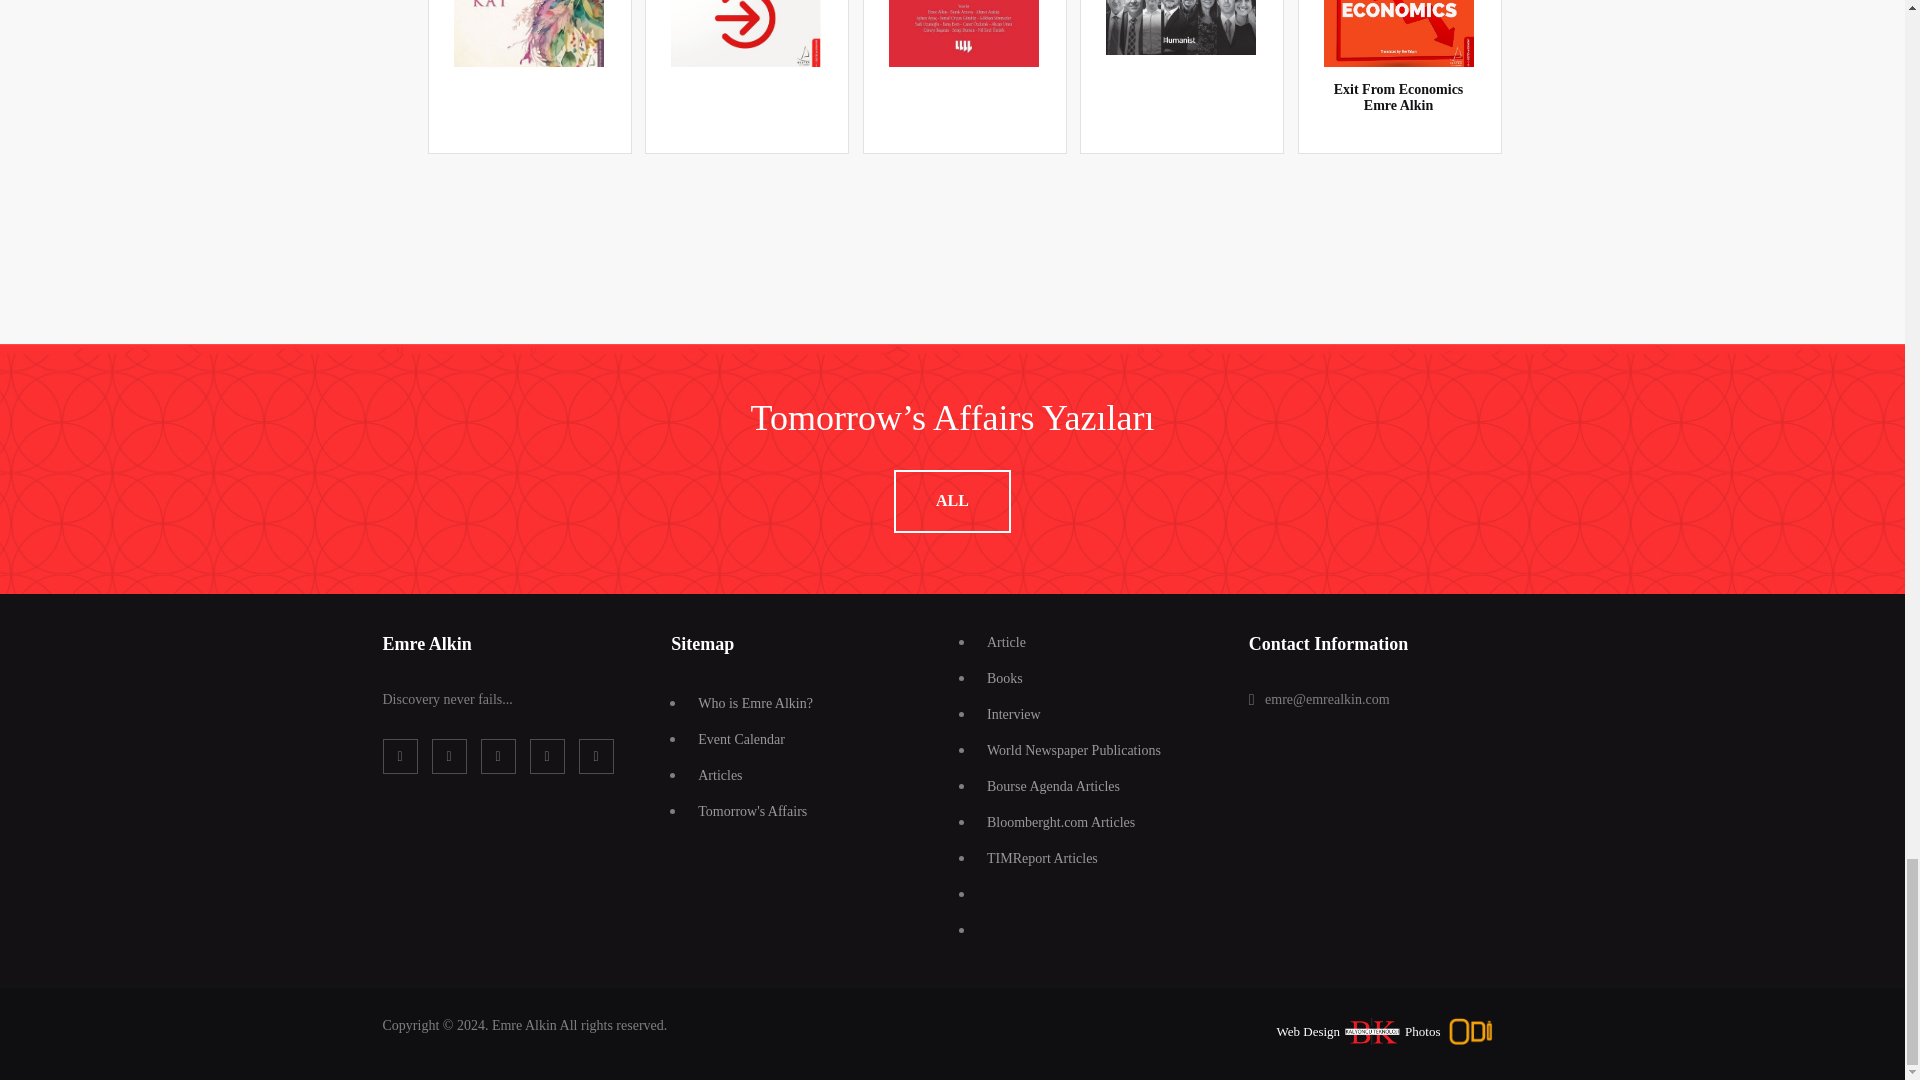  What do you see at coordinates (399, 756) in the screenshot?
I see `Facebook` at bounding box center [399, 756].